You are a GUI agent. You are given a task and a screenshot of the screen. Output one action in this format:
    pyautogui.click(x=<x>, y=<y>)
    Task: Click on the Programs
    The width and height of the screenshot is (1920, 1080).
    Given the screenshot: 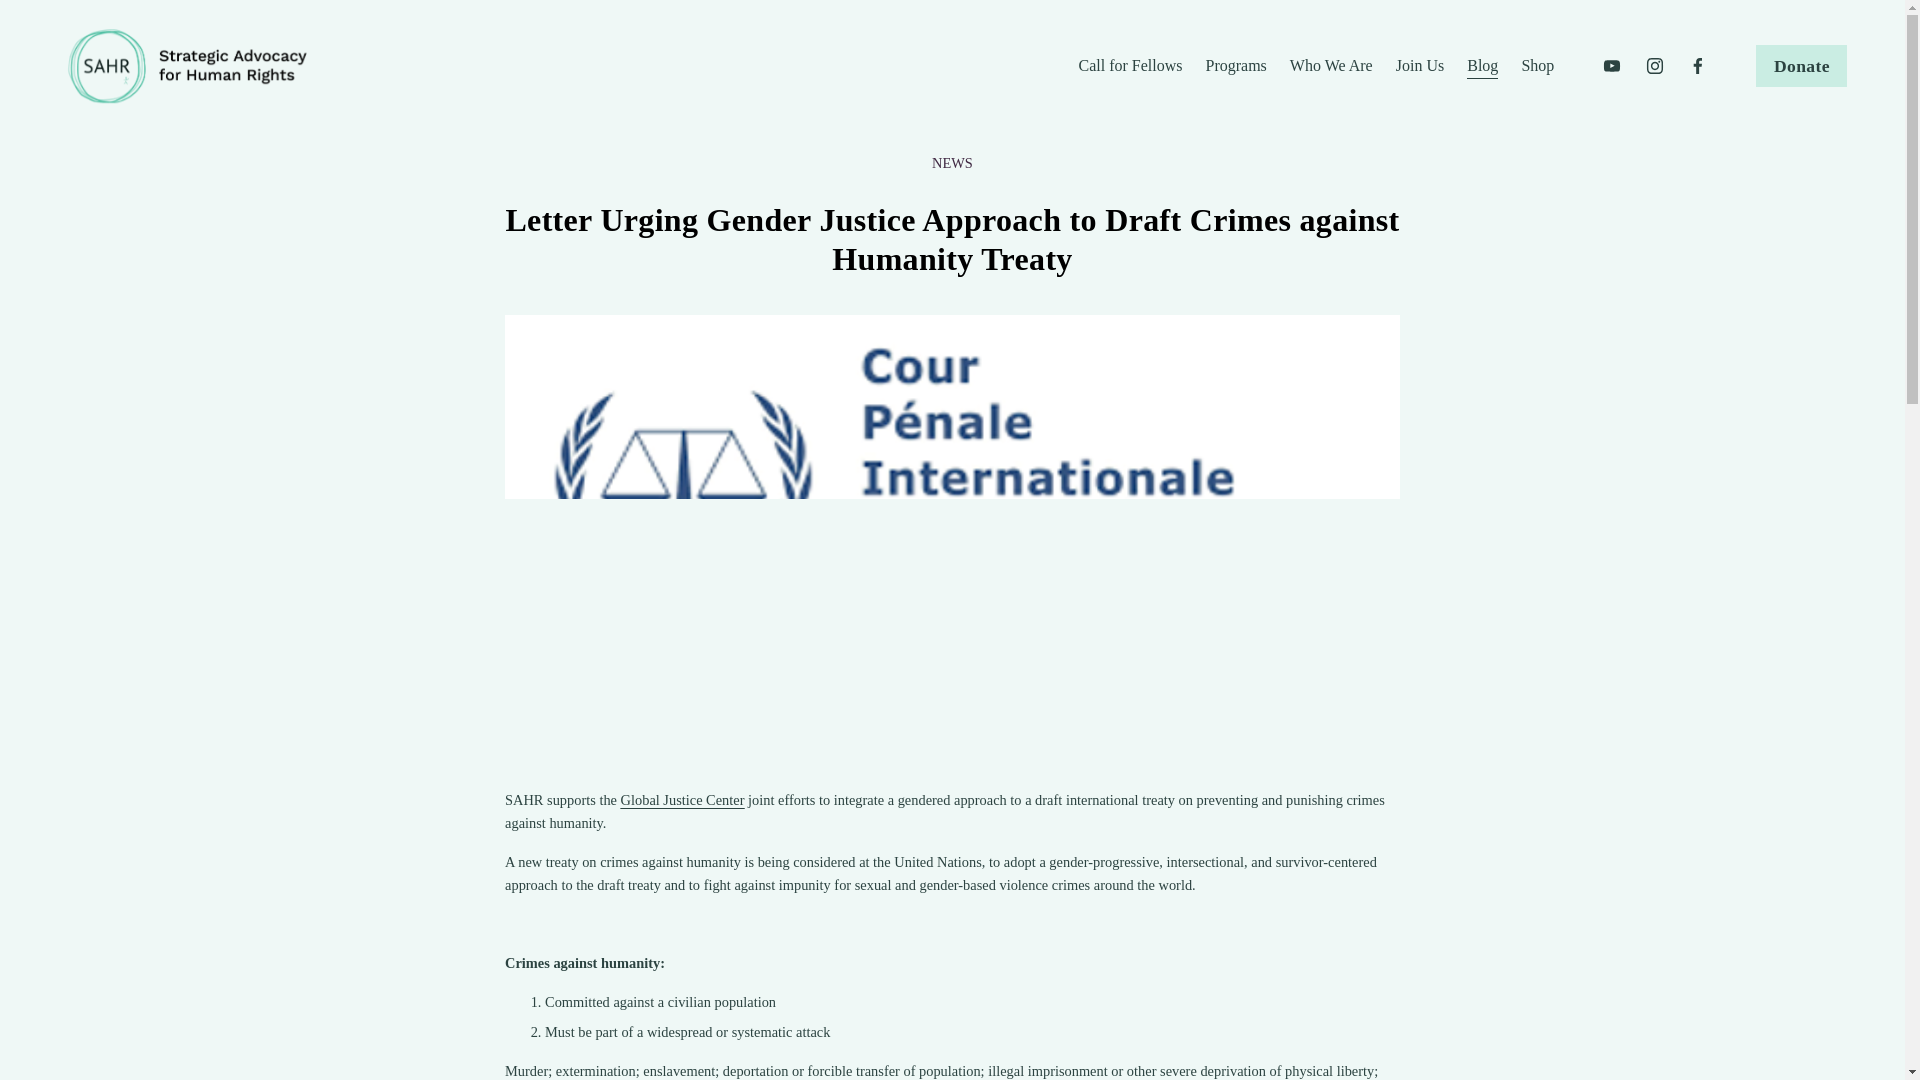 What is the action you would take?
    pyautogui.click(x=1236, y=66)
    